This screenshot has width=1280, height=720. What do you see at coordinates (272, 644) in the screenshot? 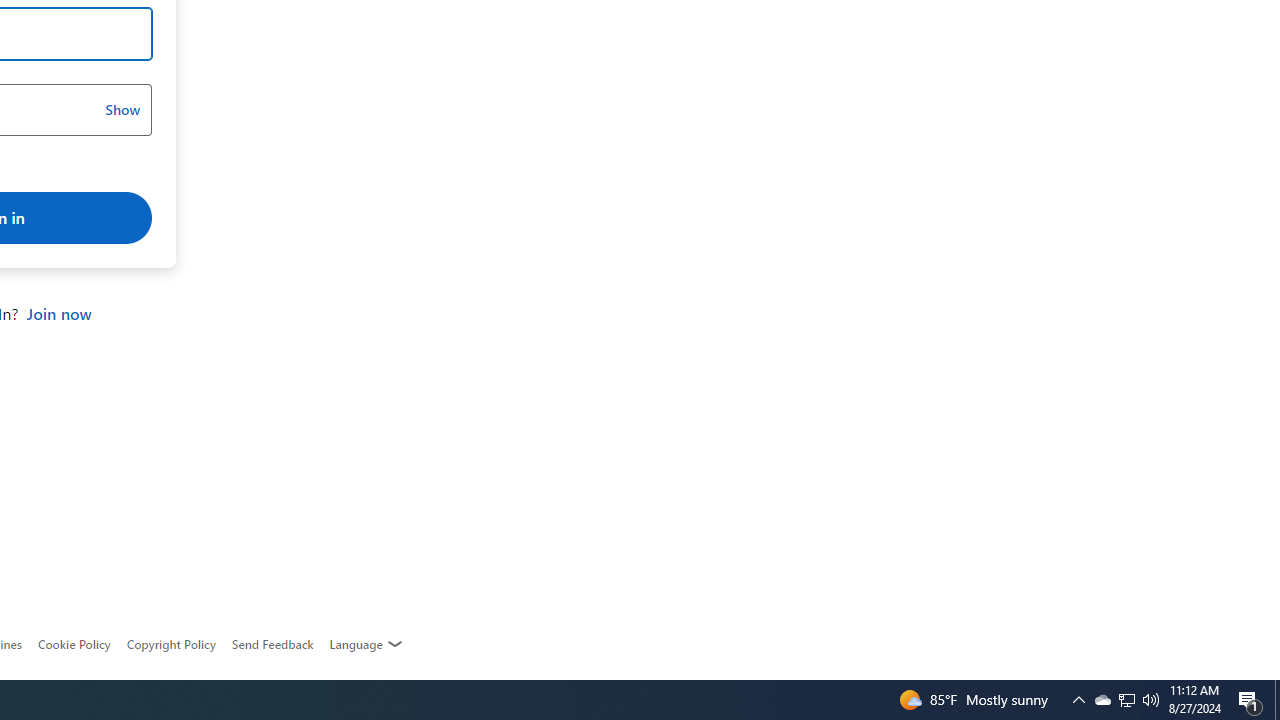
I see `AutomationID: feedback-request` at bounding box center [272, 644].